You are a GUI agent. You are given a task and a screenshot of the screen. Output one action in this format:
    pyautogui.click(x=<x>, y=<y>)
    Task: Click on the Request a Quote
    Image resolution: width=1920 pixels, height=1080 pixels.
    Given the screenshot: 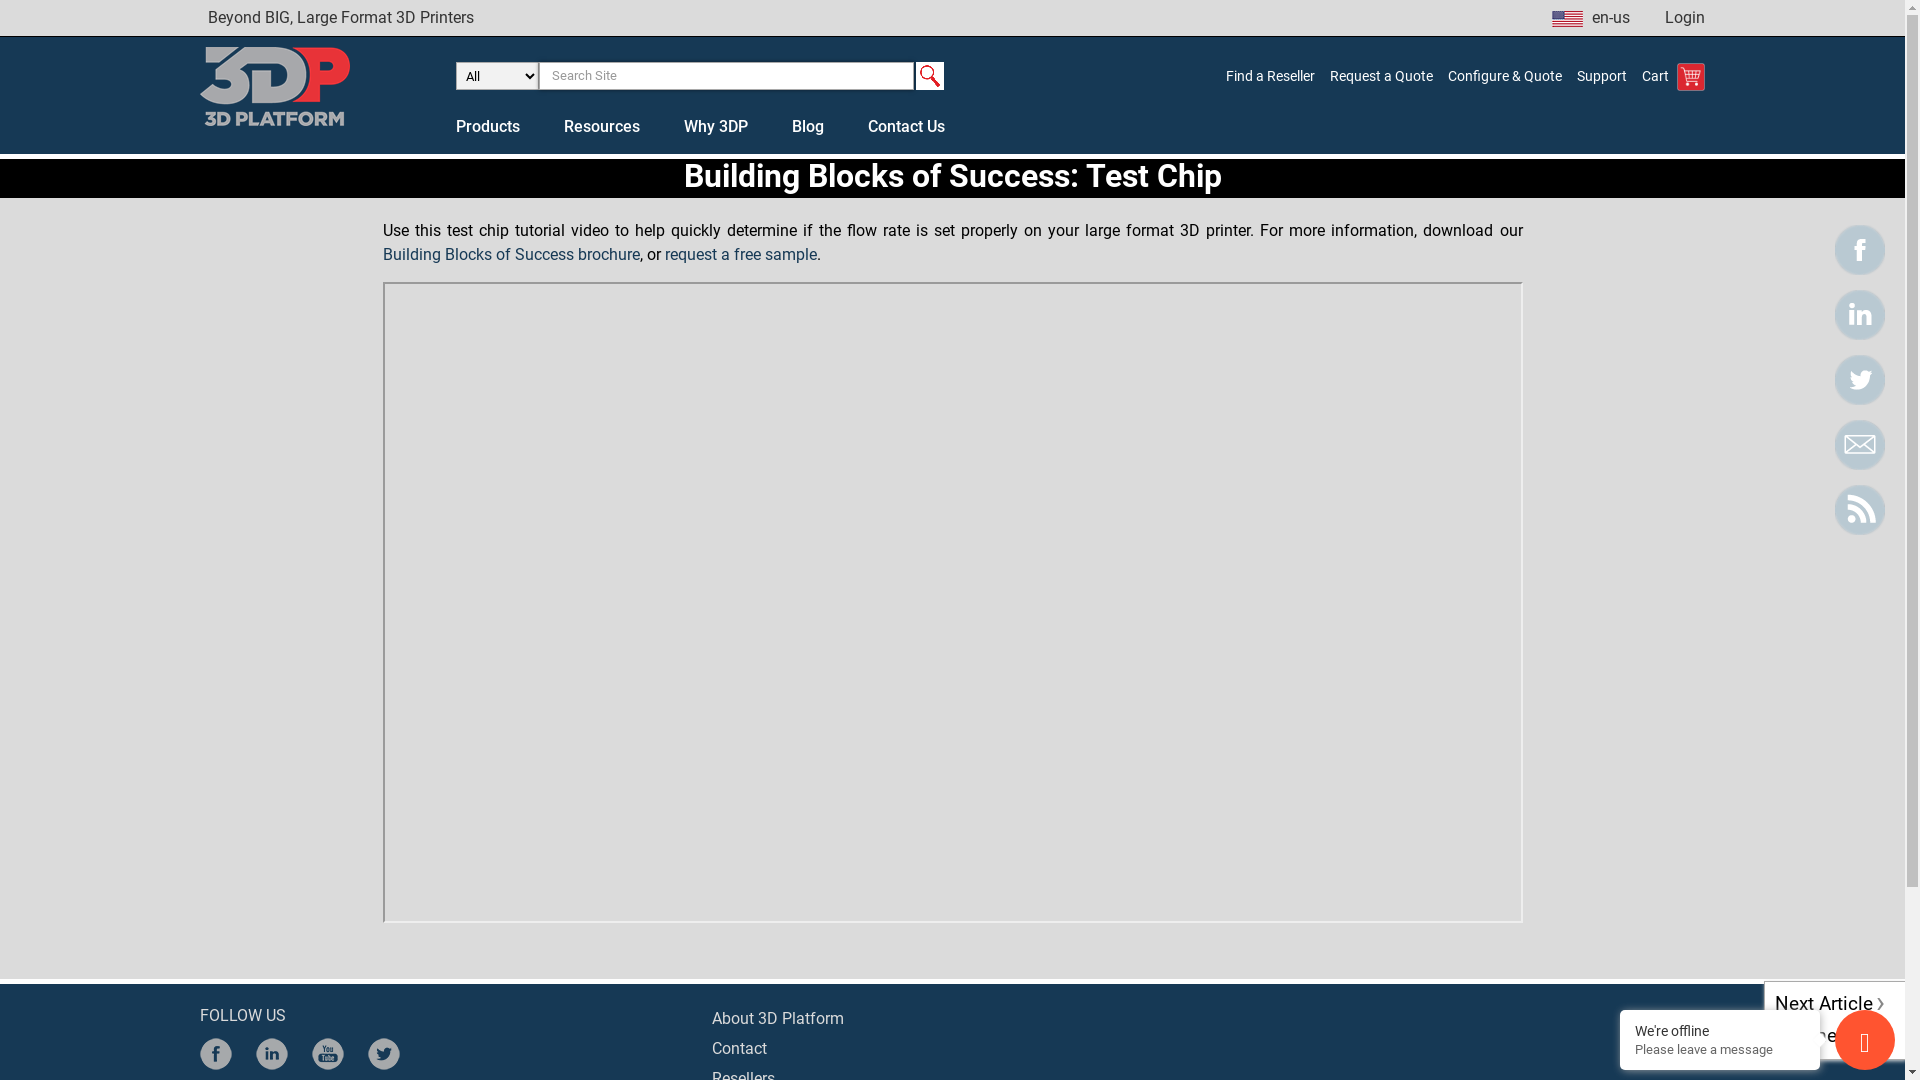 What is the action you would take?
    pyautogui.click(x=1382, y=76)
    